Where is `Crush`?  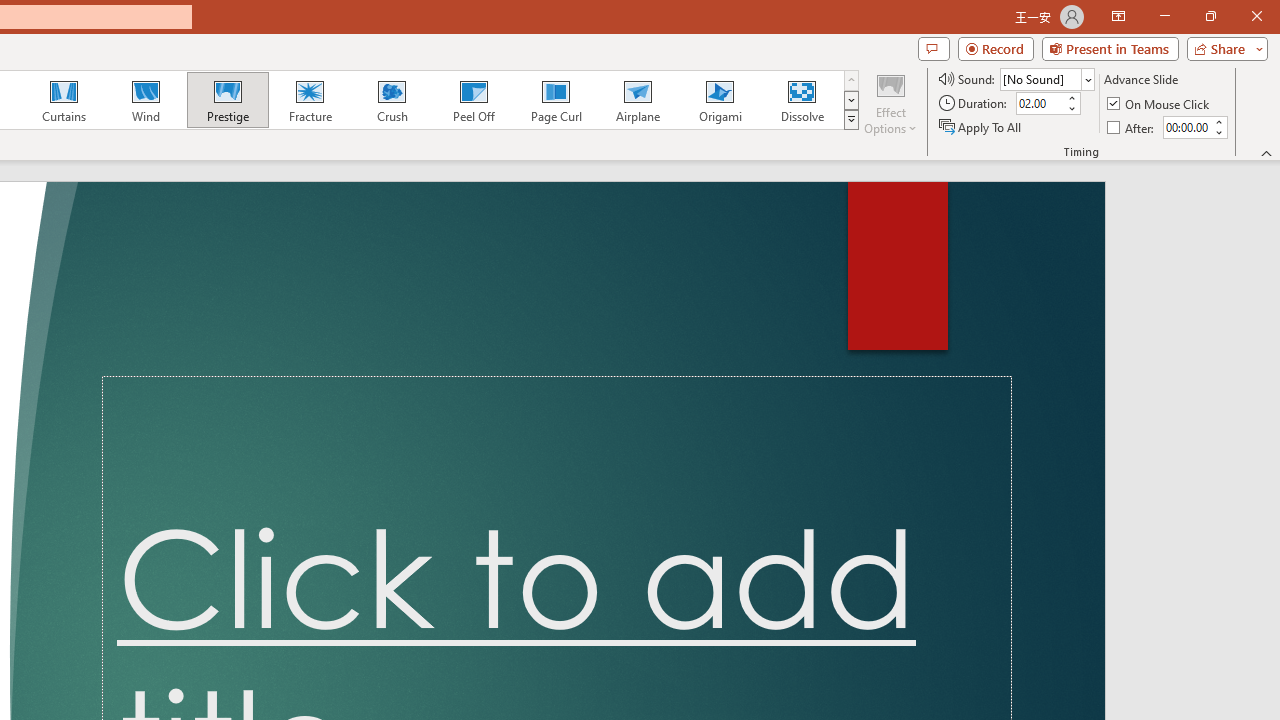 Crush is located at coordinates (391, 100).